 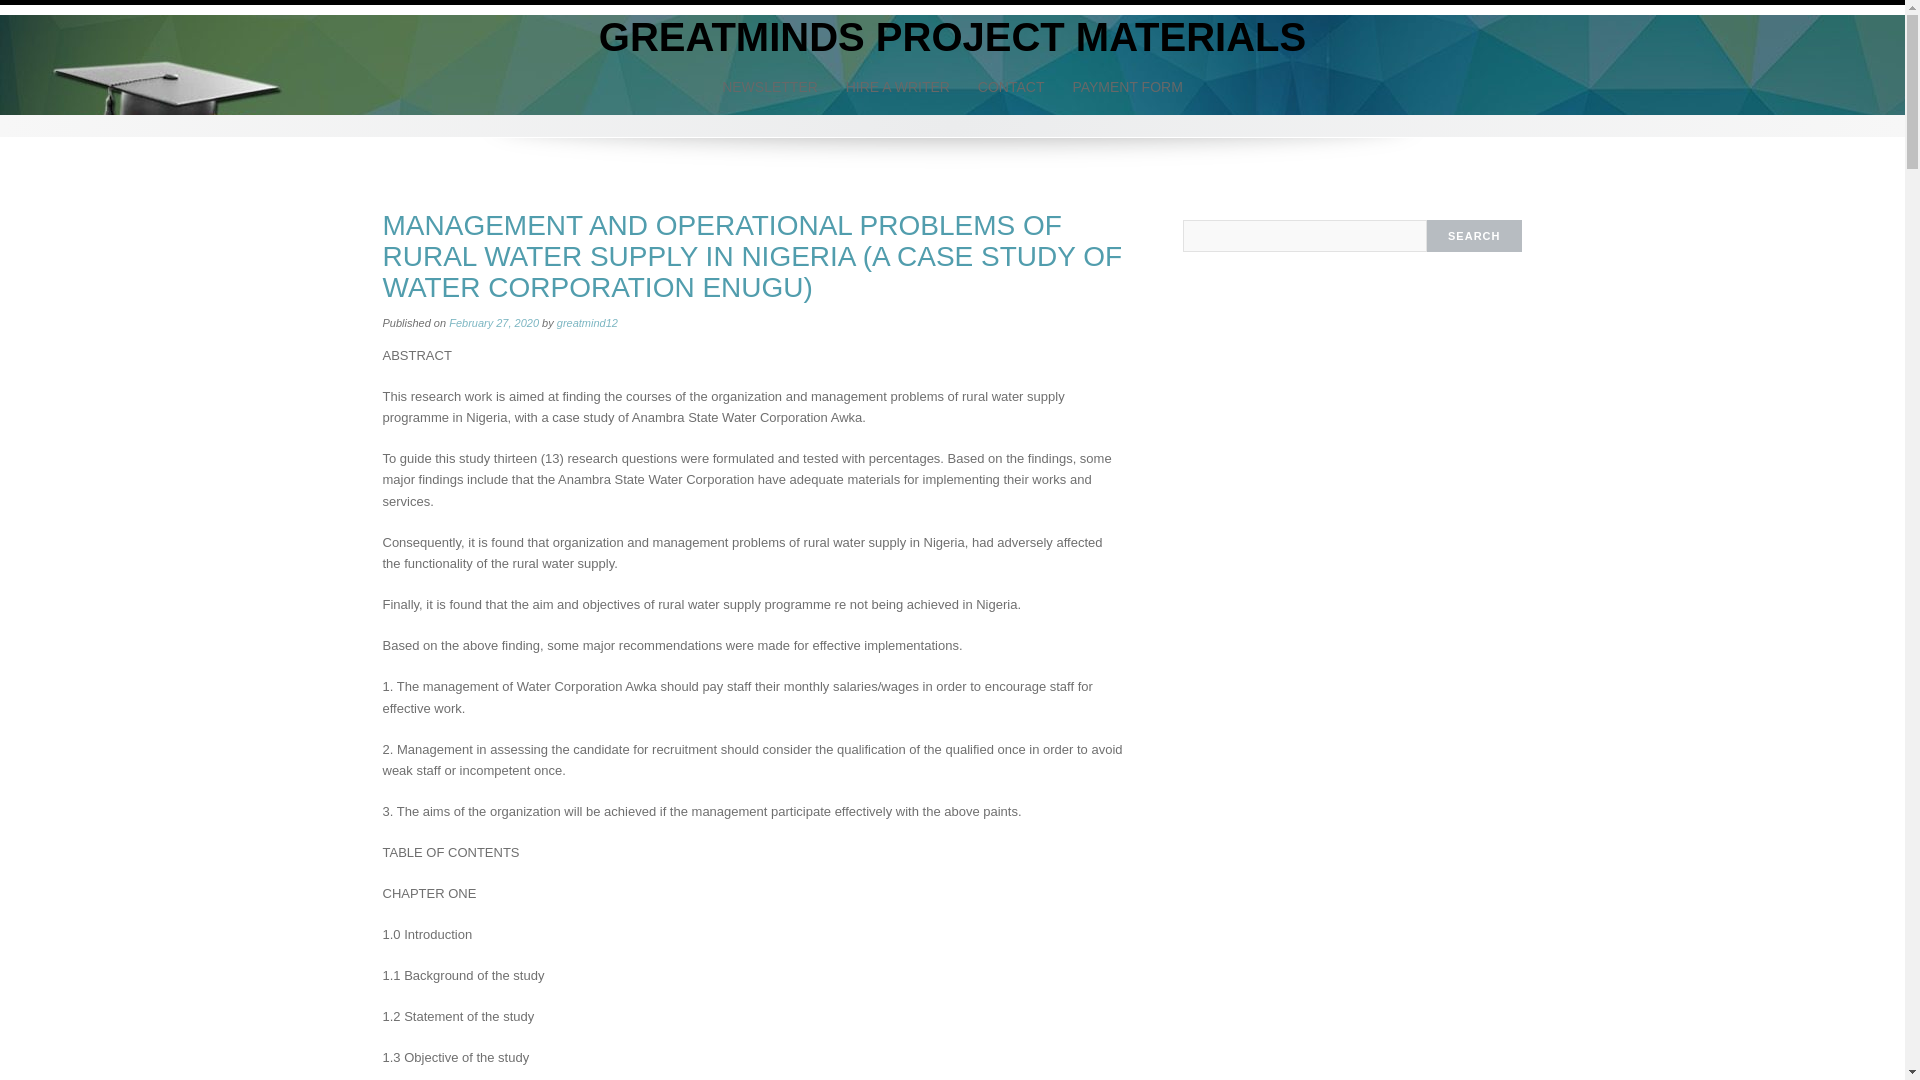 What do you see at coordinates (1011, 86) in the screenshot?
I see `CONTACT` at bounding box center [1011, 86].